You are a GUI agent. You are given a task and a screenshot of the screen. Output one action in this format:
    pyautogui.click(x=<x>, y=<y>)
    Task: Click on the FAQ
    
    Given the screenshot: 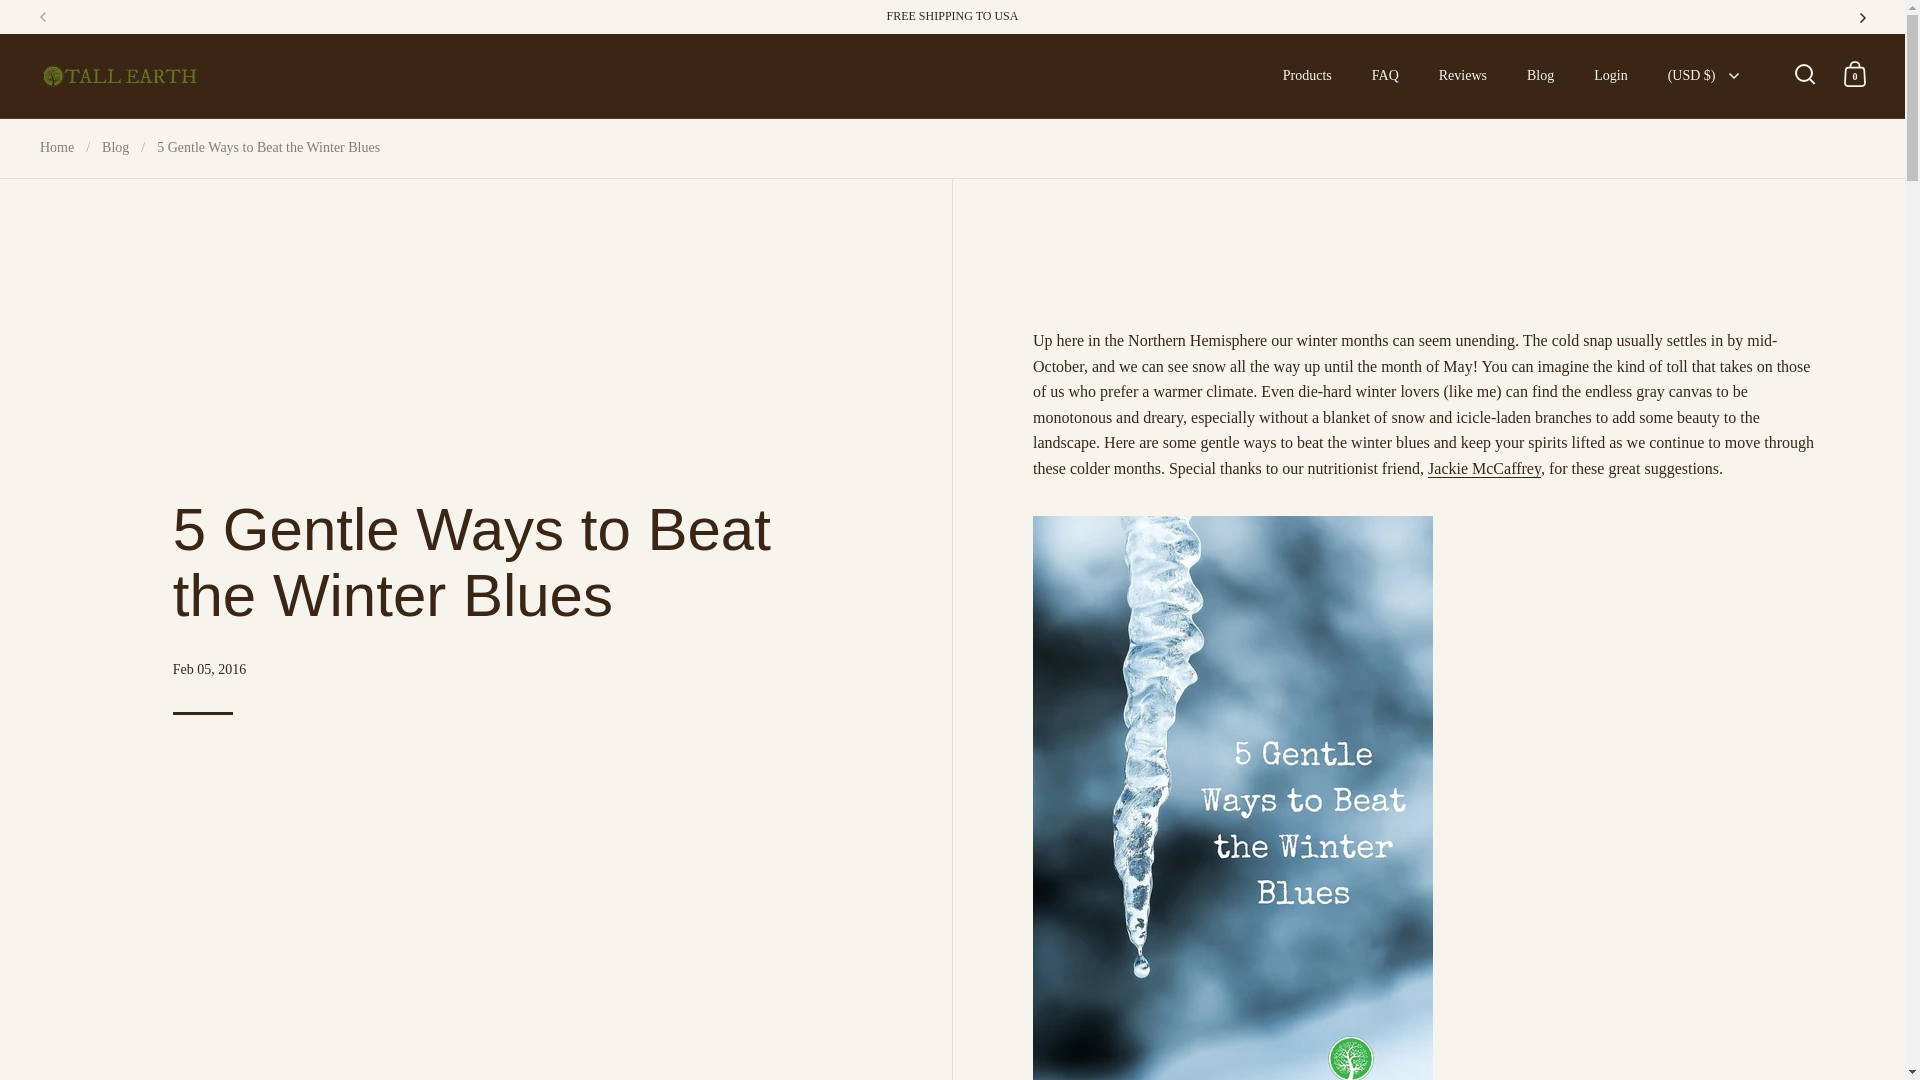 What is the action you would take?
    pyautogui.click(x=1384, y=76)
    